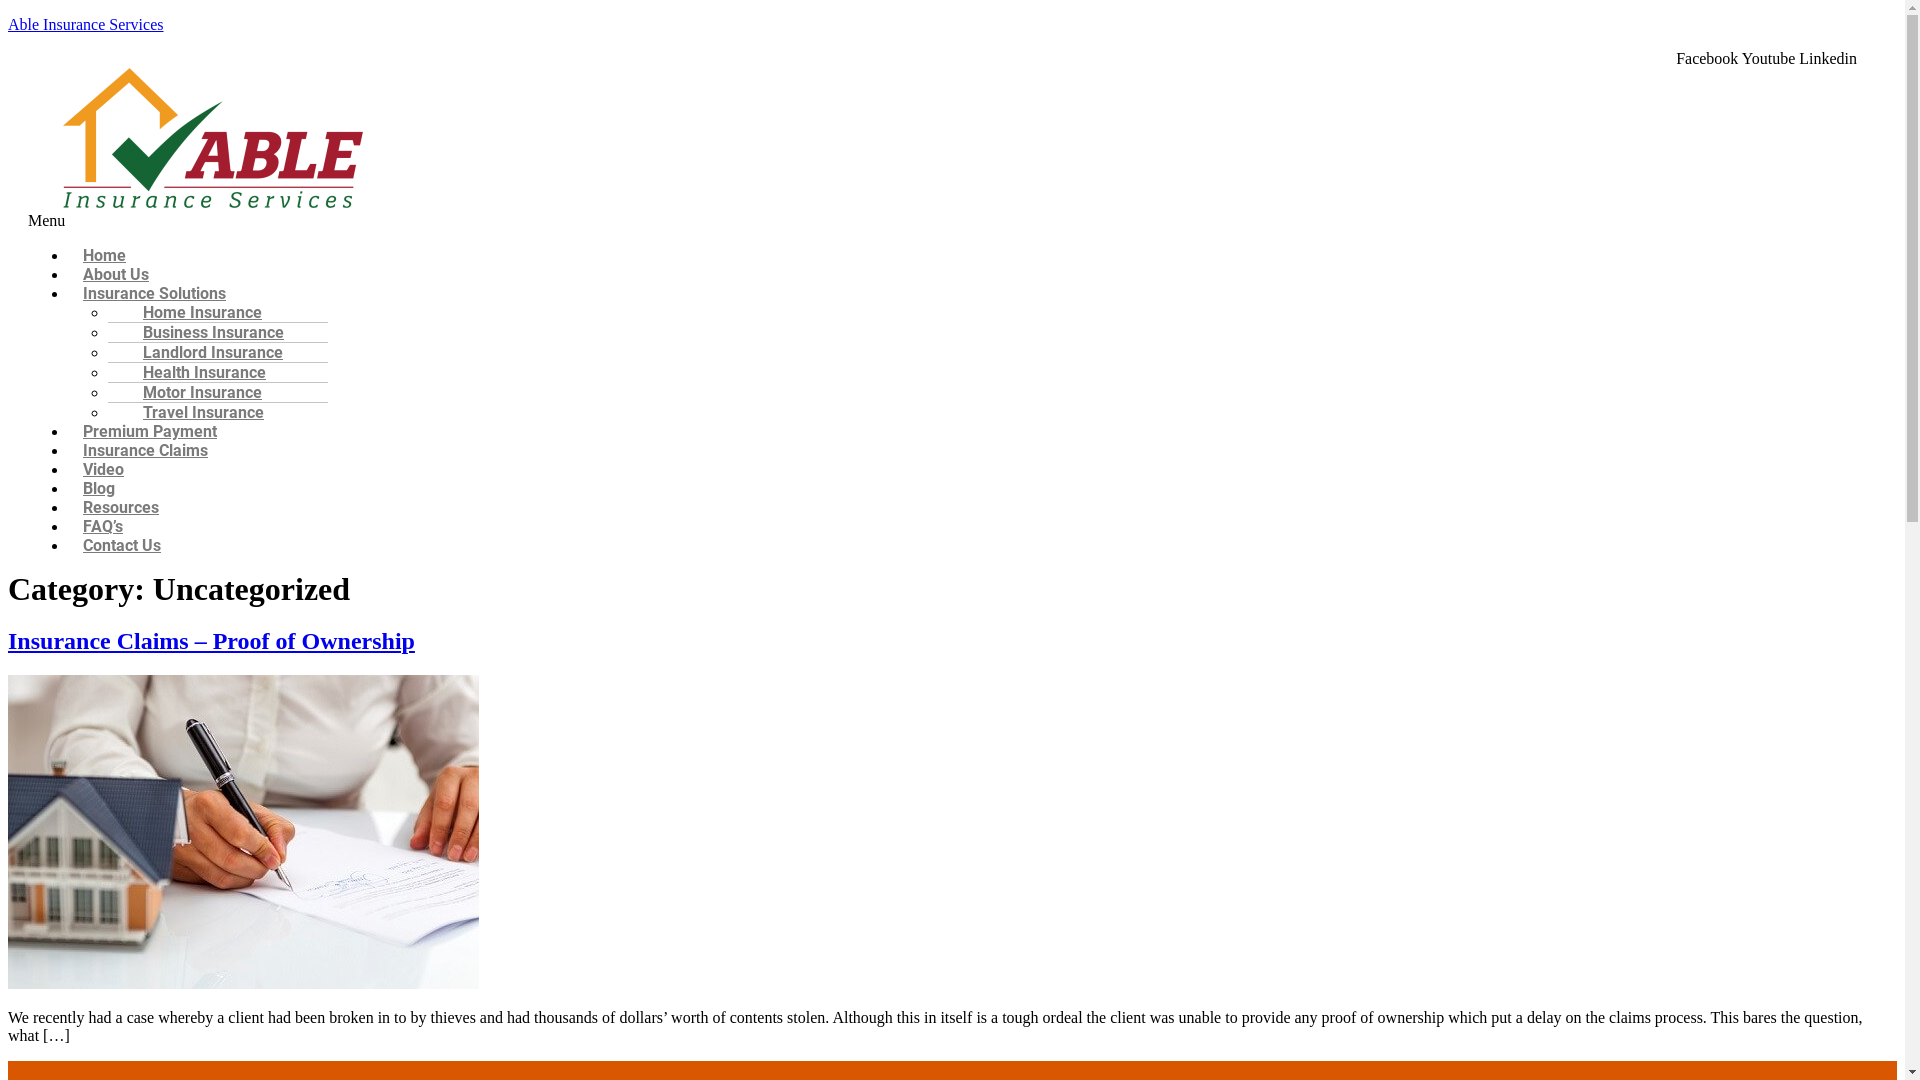  Describe the element at coordinates (104, 470) in the screenshot. I see `Video` at that location.